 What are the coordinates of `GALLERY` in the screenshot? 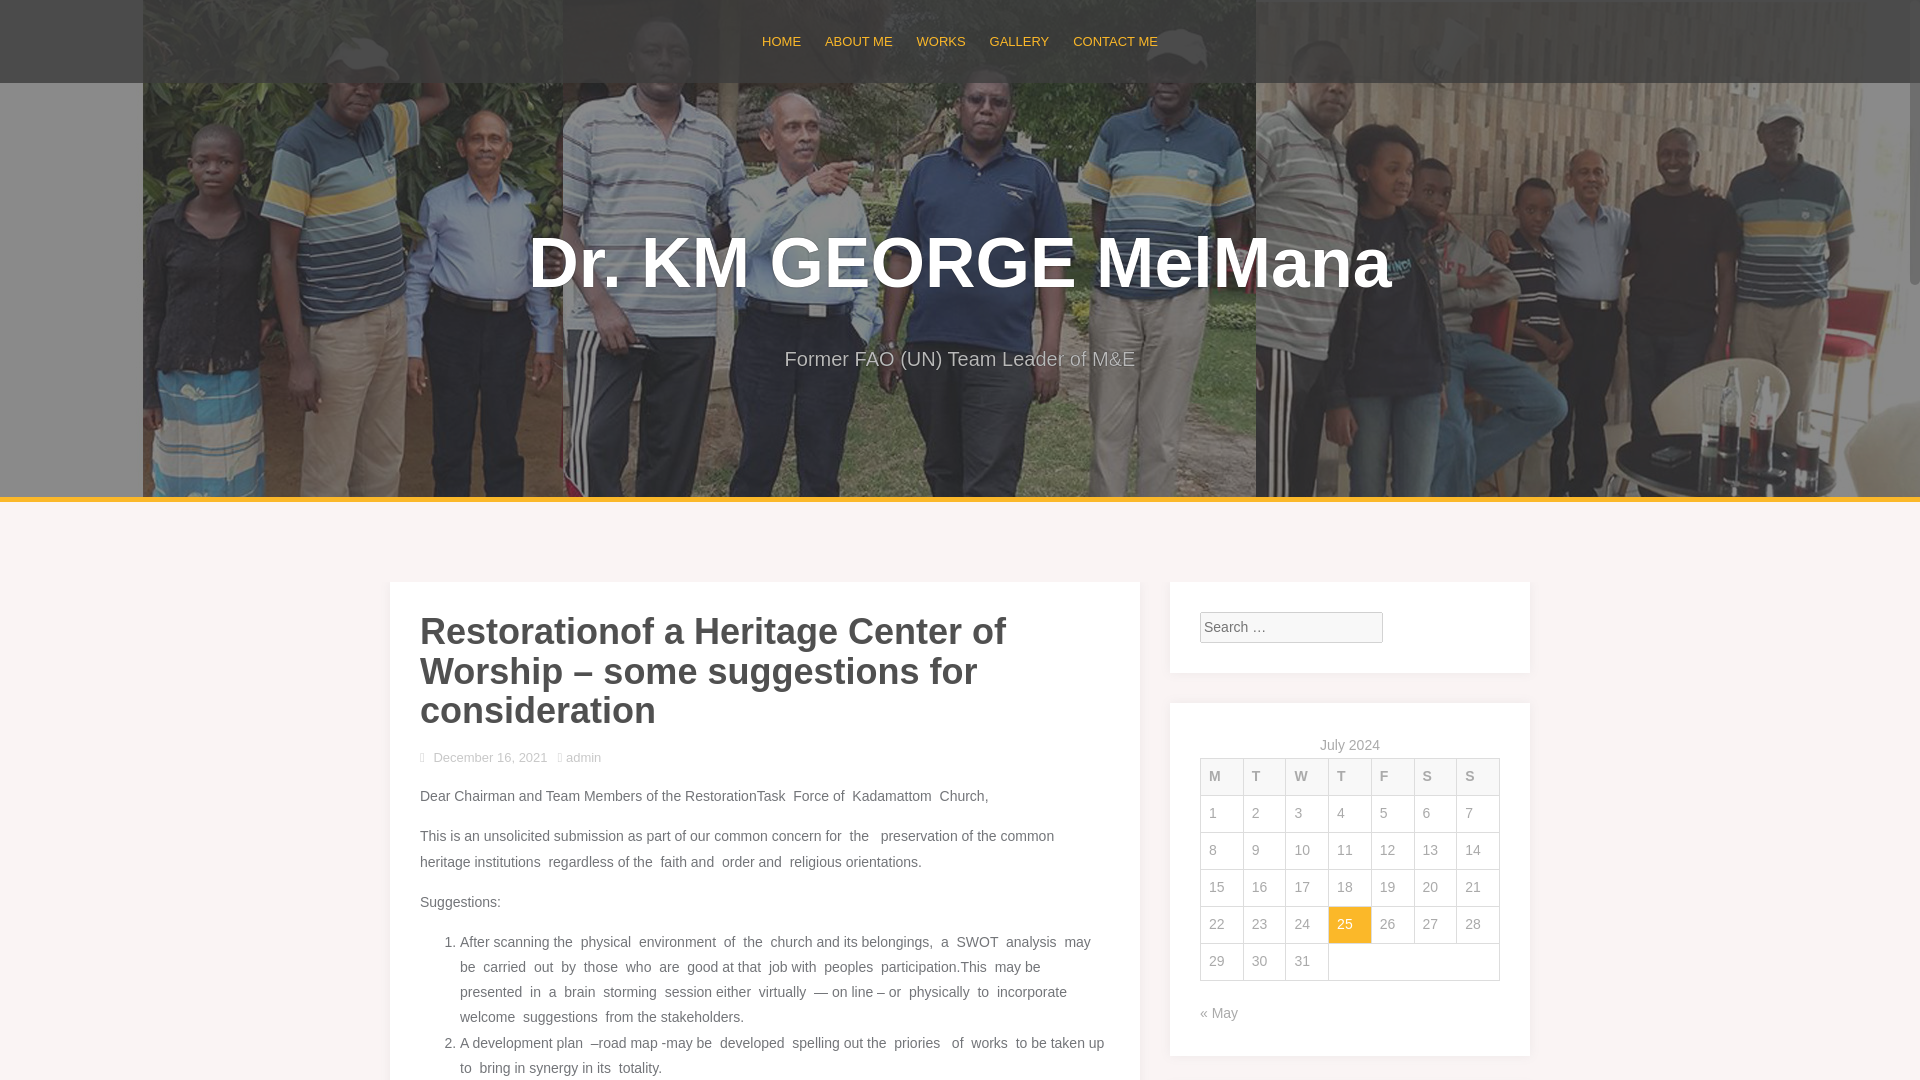 It's located at (1020, 41).